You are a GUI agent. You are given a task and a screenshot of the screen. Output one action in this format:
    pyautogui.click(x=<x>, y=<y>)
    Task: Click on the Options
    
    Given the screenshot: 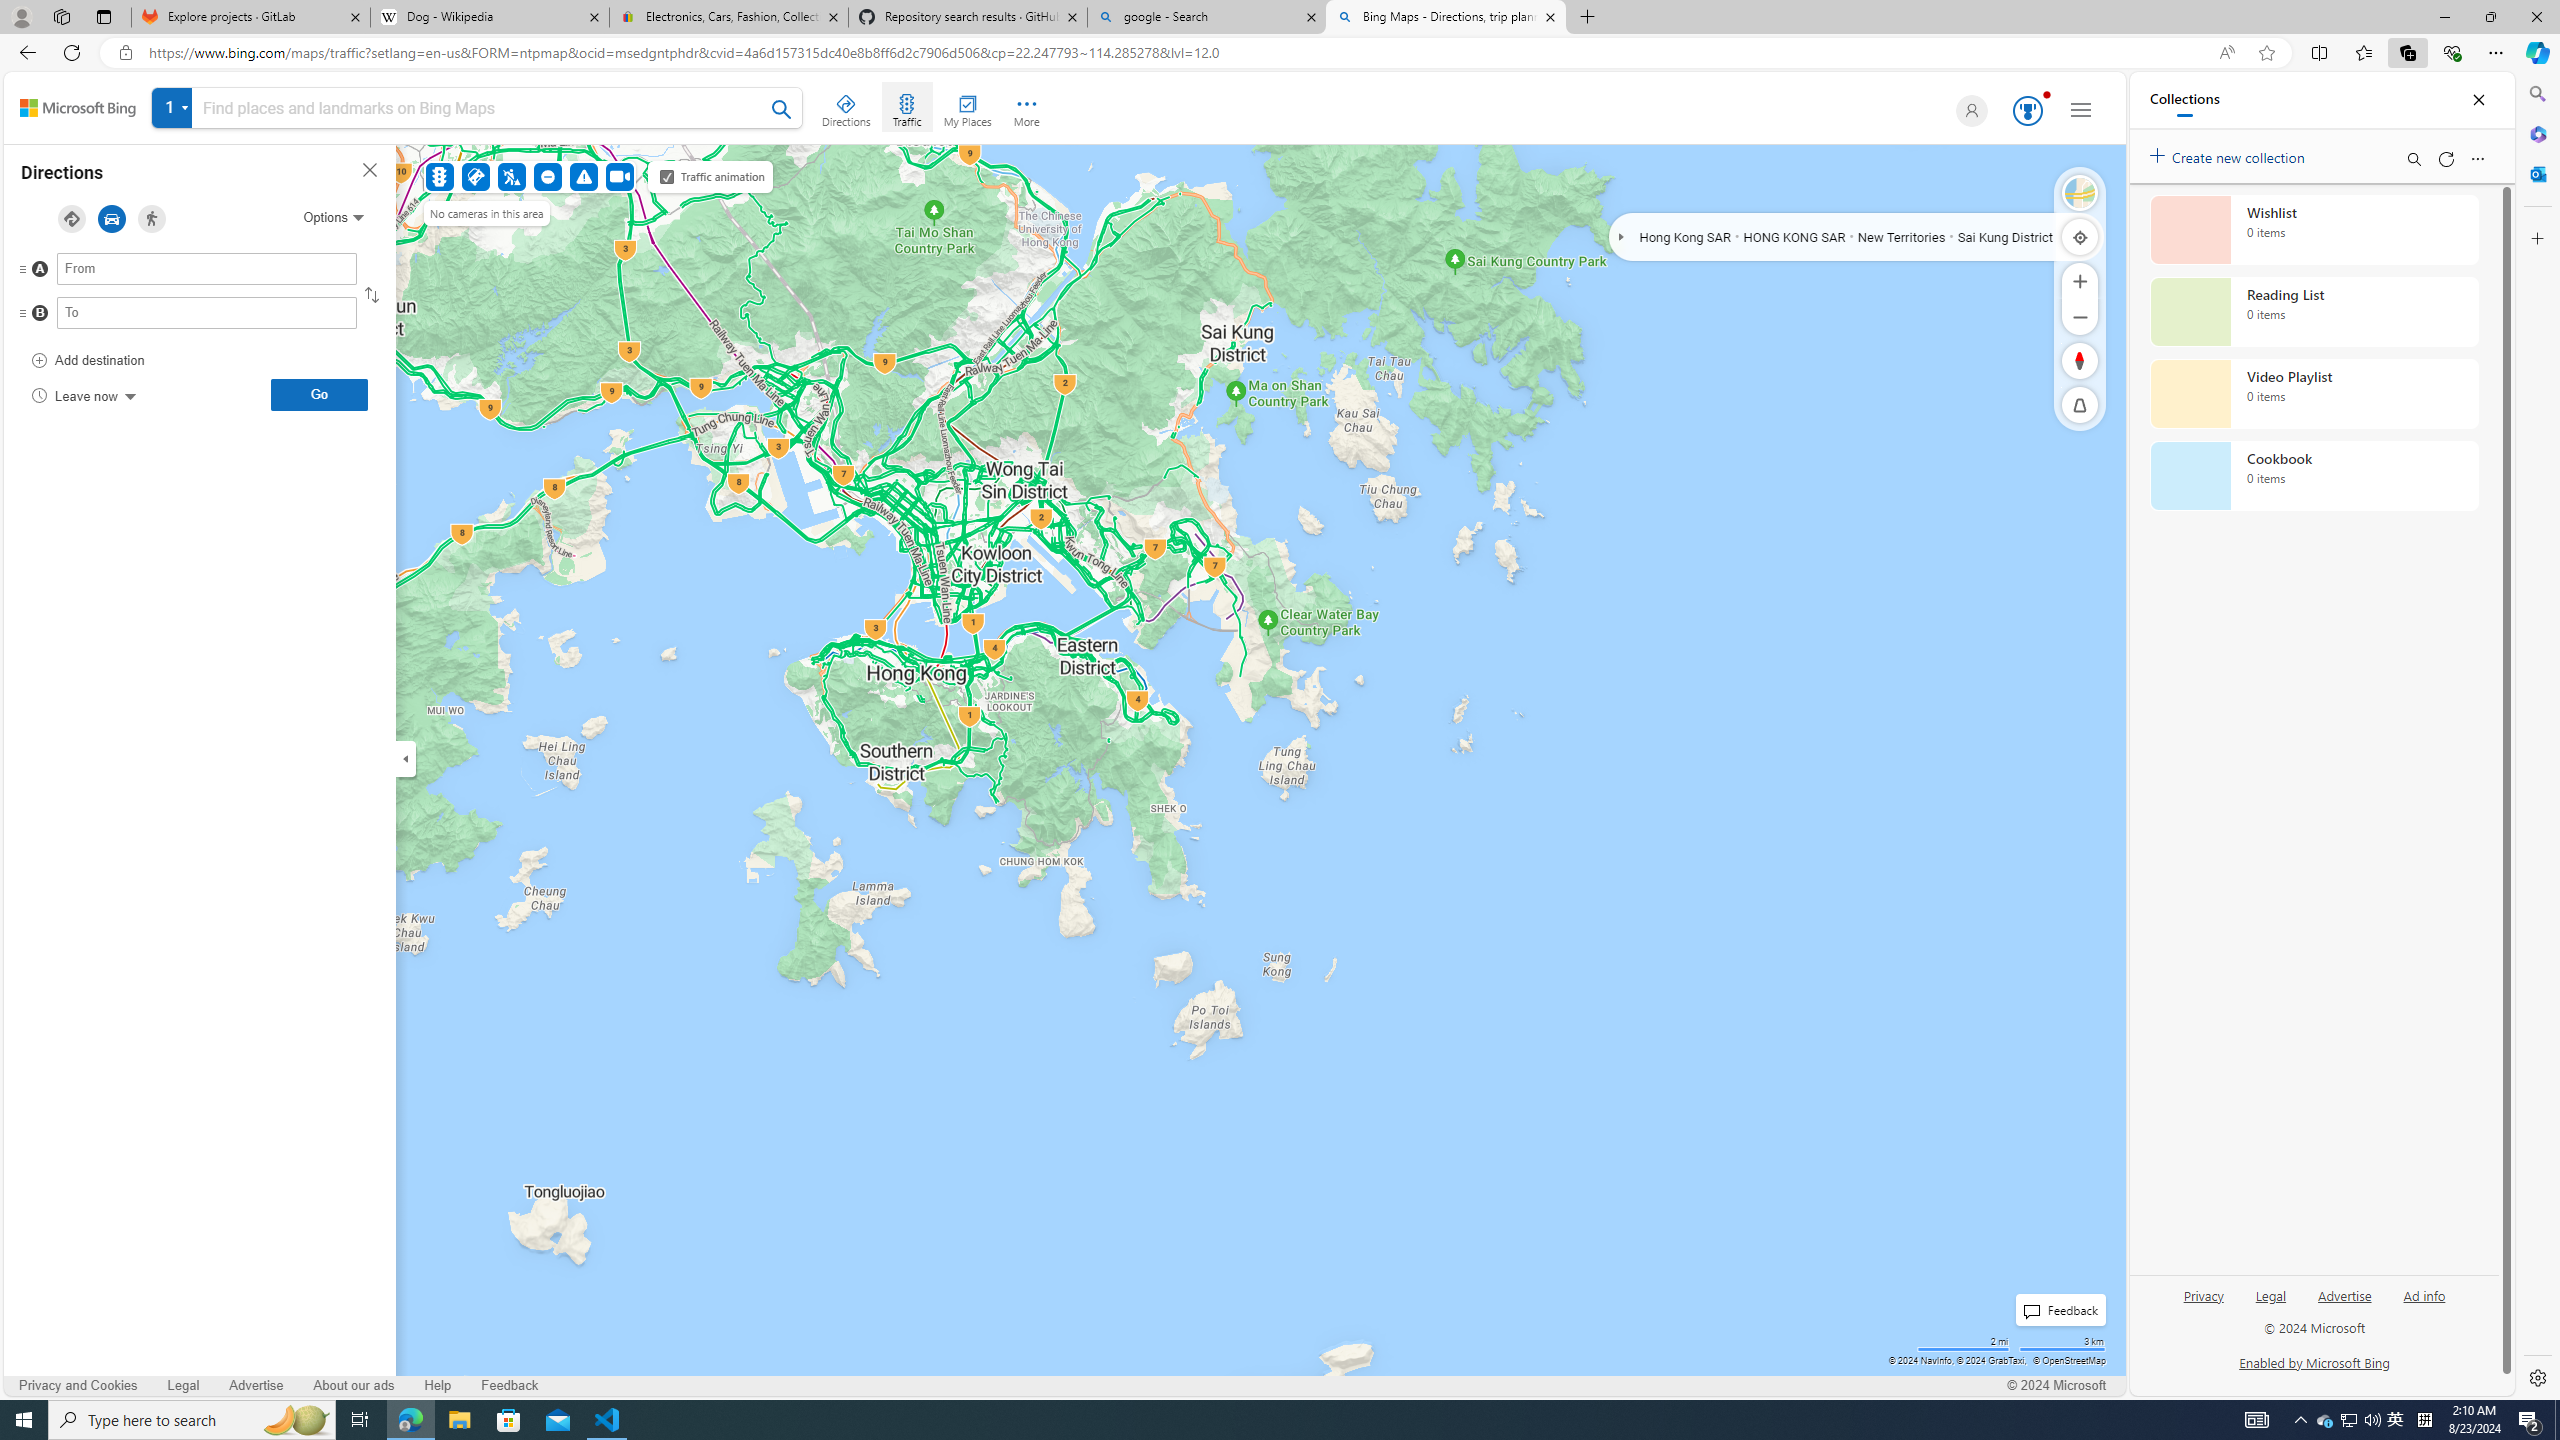 What is the action you would take?
    pyautogui.click(x=332, y=217)
    